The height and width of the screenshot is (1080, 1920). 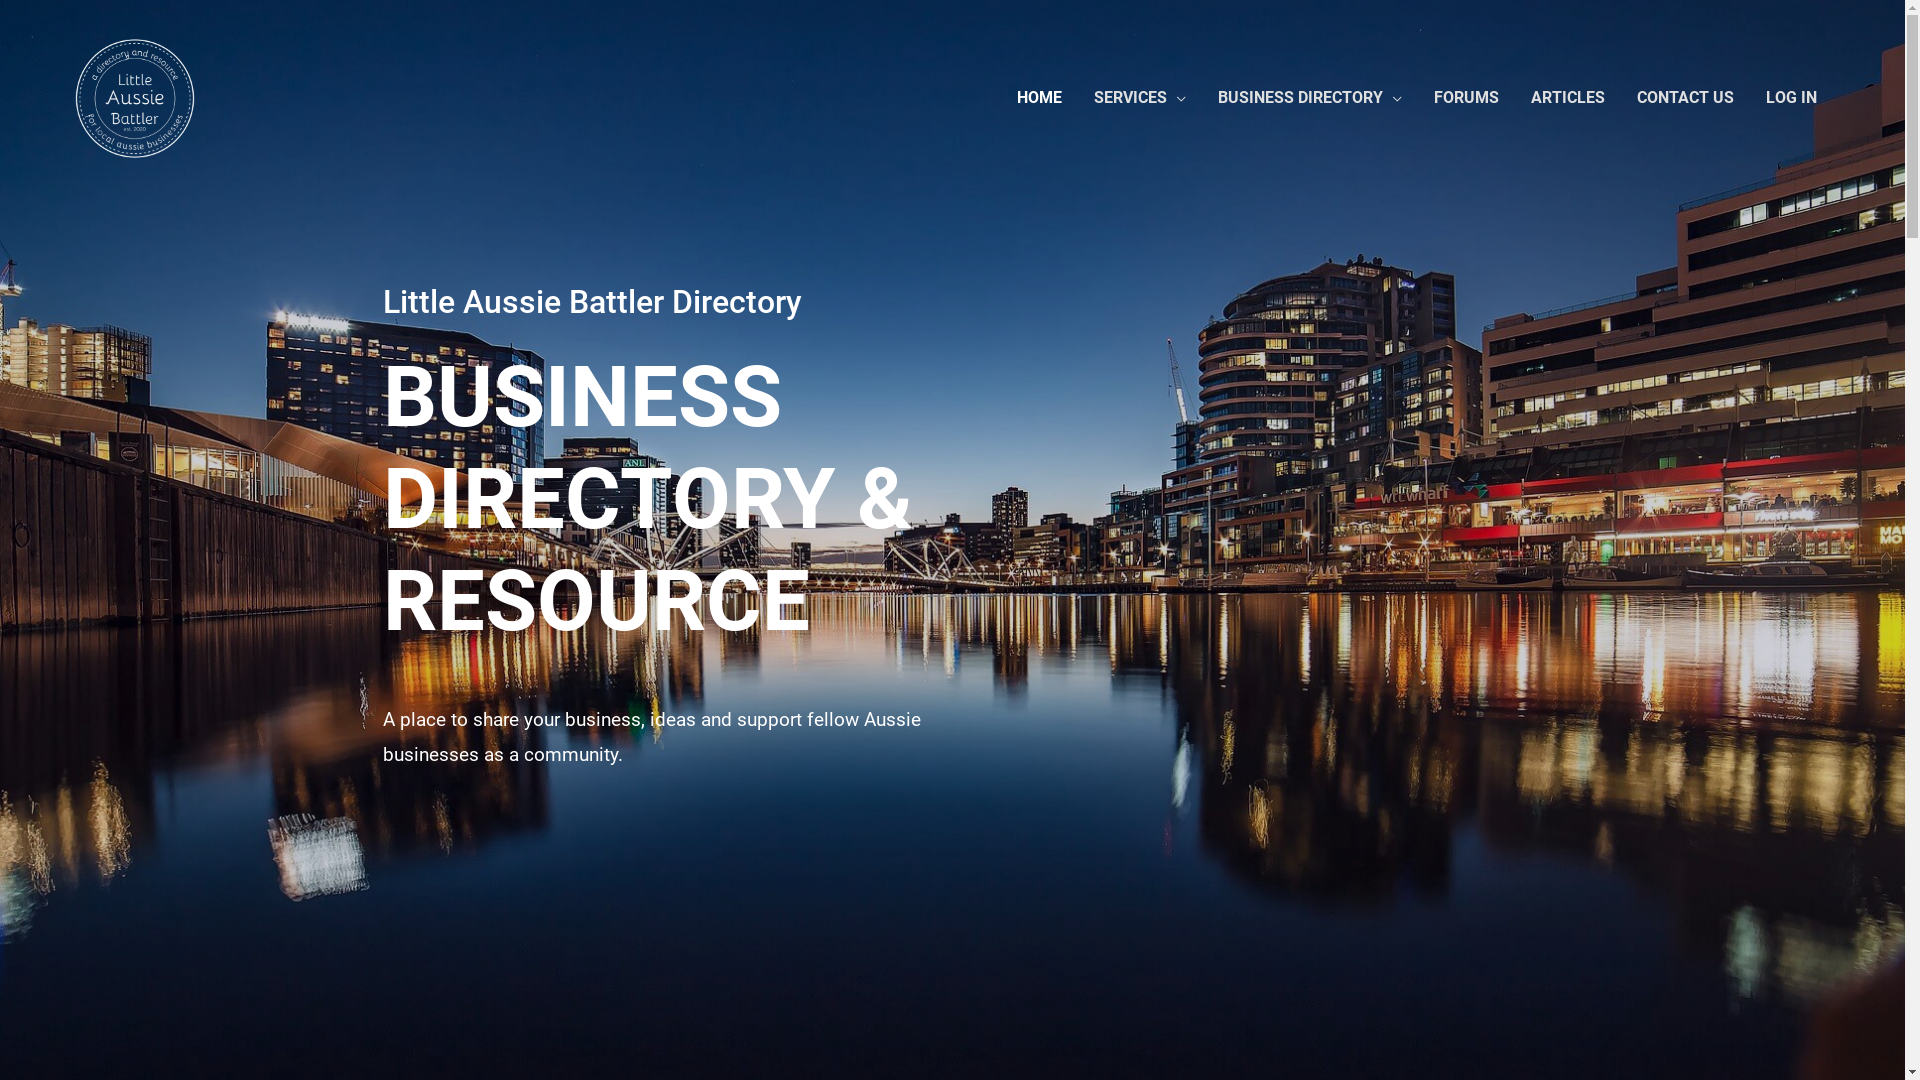 What do you see at coordinates (1792, 98) in the screenshot?
I see `LOG IN` at bounding box center [1792, 98].